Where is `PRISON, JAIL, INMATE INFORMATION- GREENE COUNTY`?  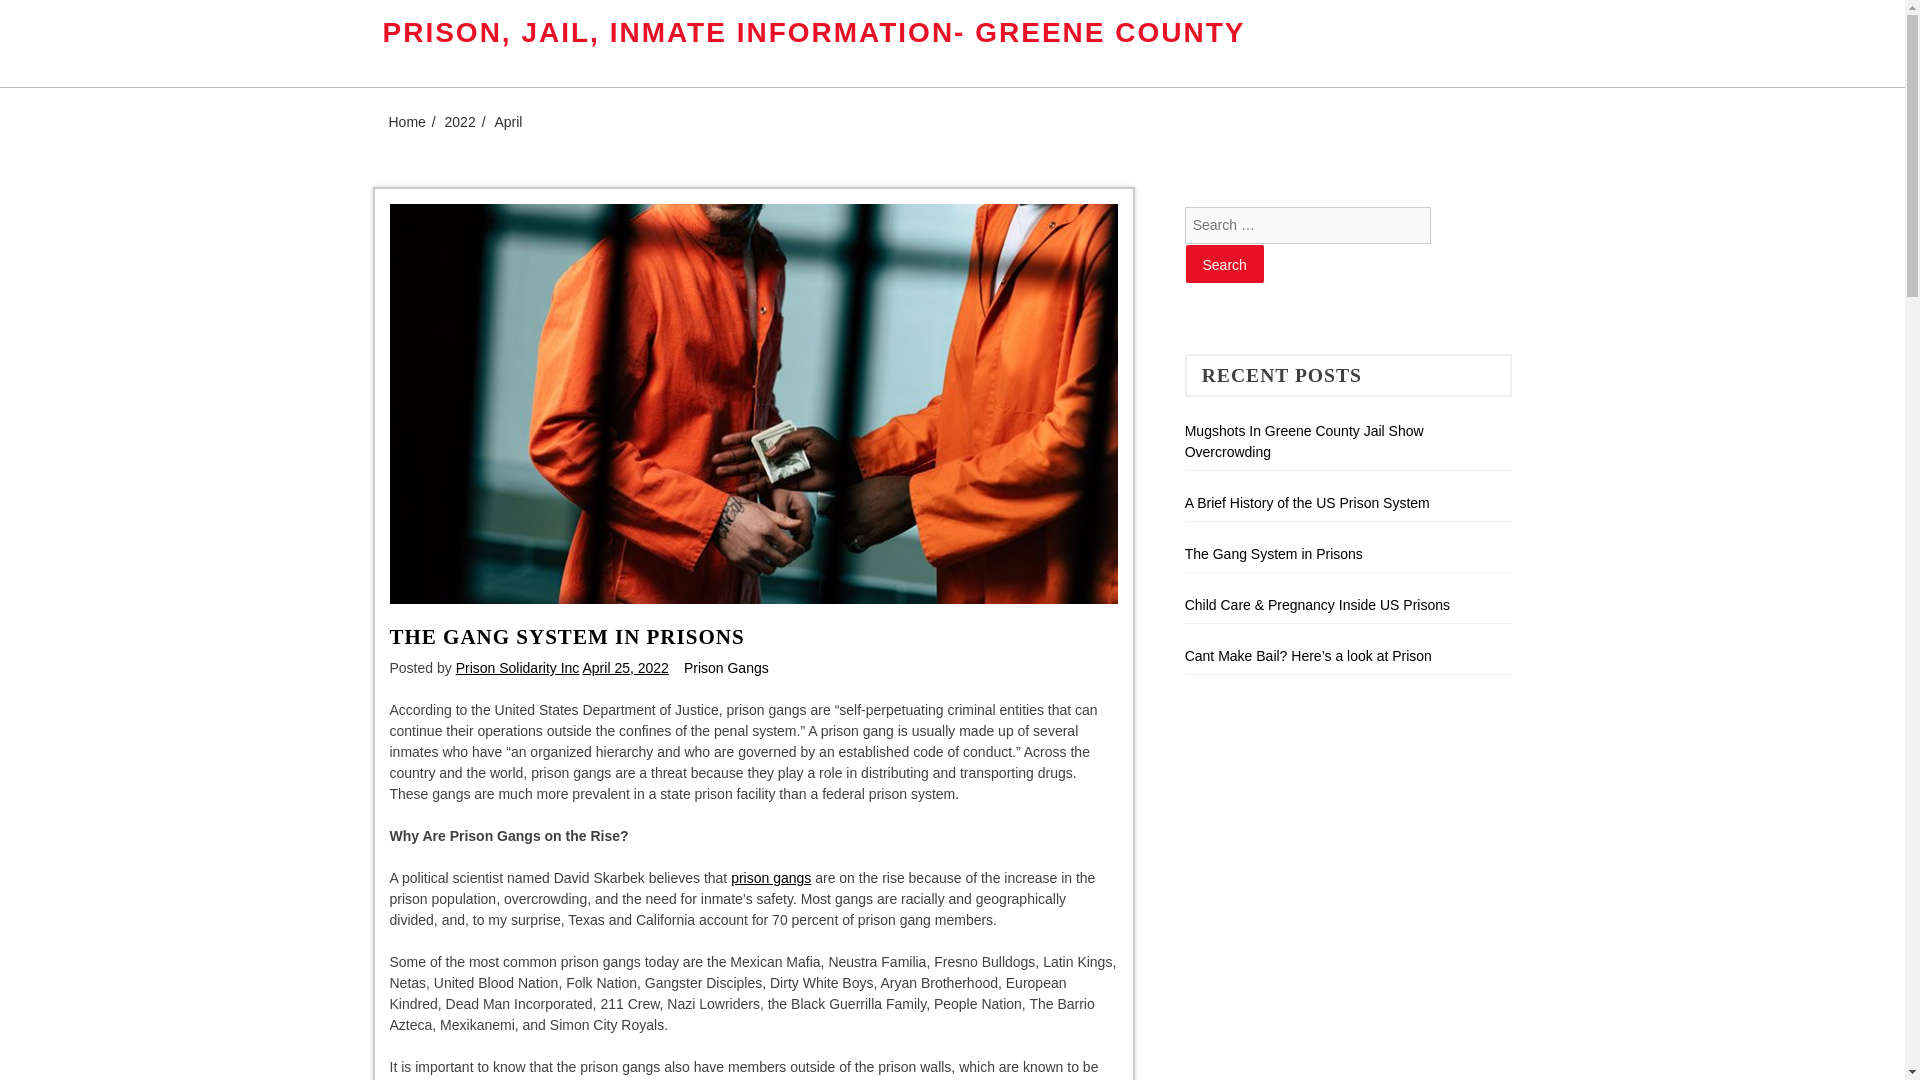
PRISON, JAIL, INMATE INFORMATION- GREENE COUNTY is located at coordinates (813, 32).